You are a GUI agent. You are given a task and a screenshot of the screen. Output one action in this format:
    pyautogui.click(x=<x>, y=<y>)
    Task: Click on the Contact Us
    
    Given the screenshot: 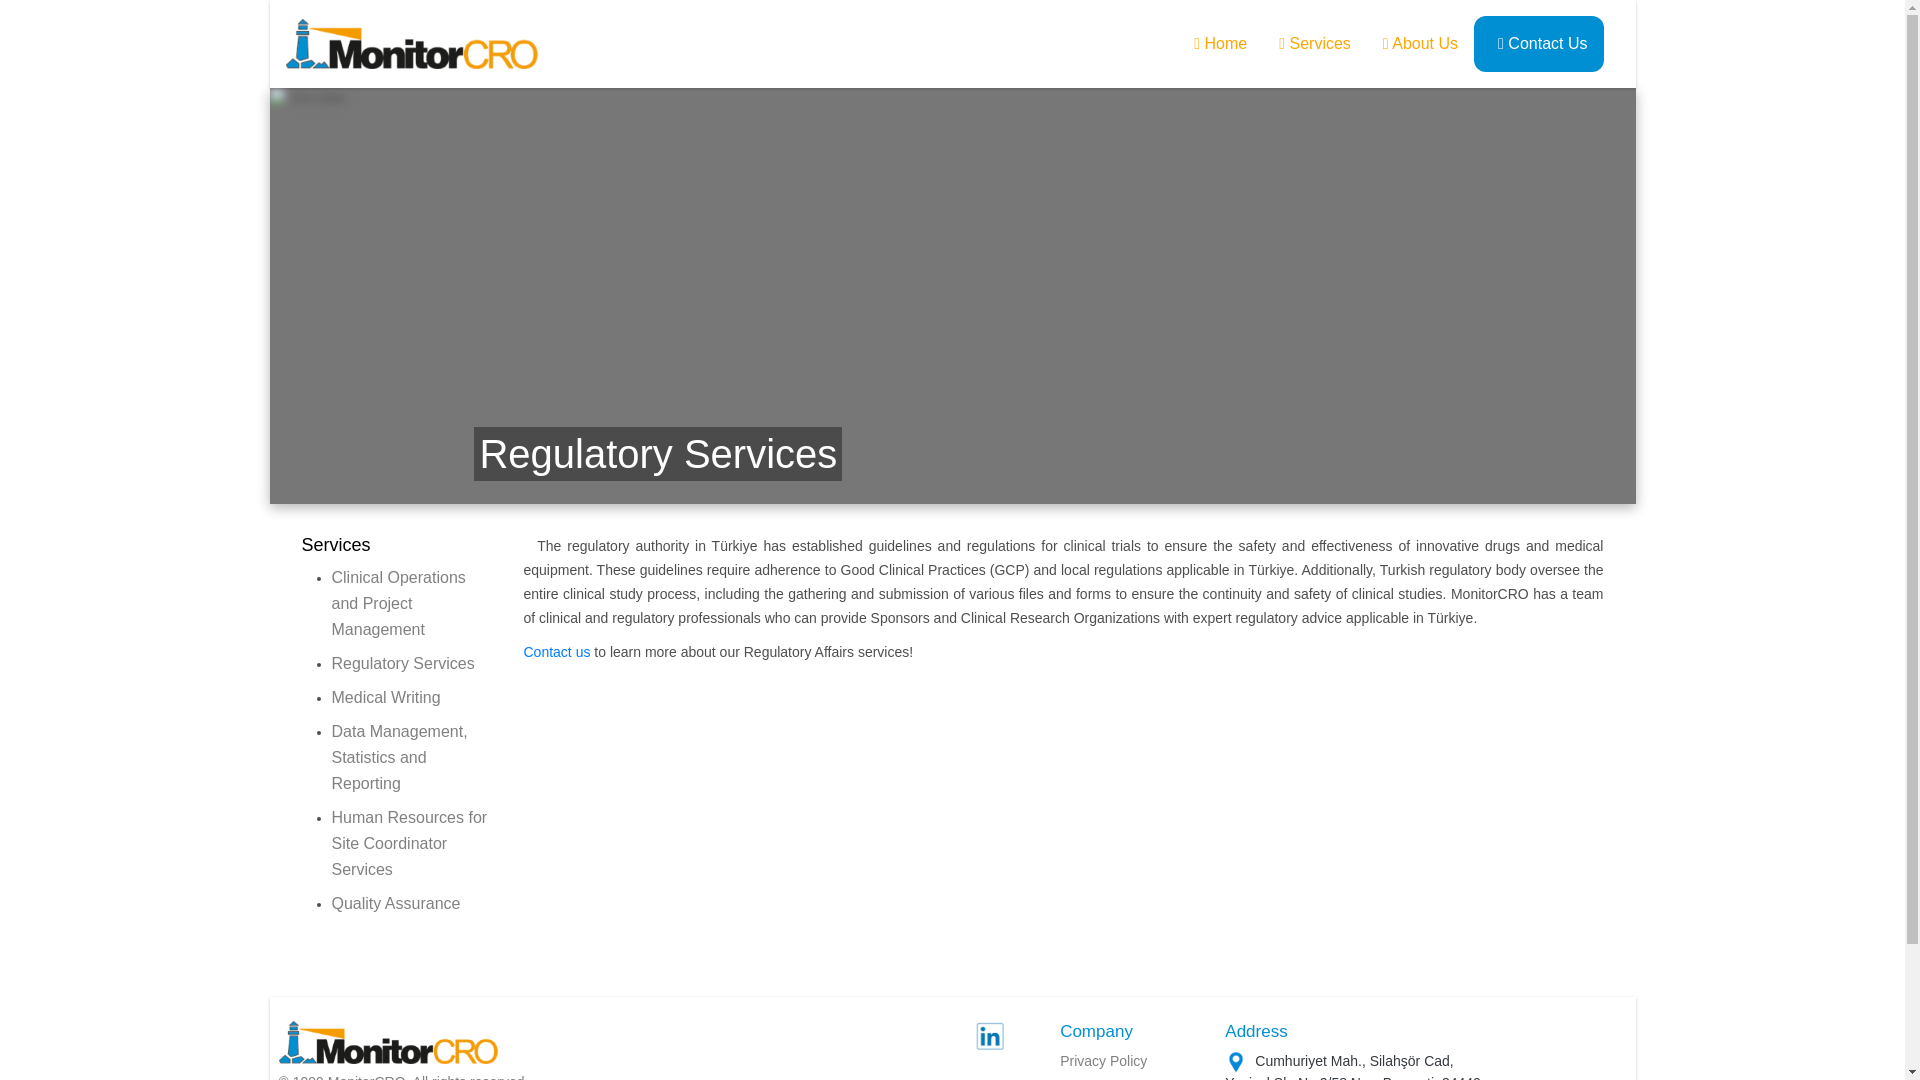 What is the action you would take?
    pyautogui.click(x=1542, y=42)
    